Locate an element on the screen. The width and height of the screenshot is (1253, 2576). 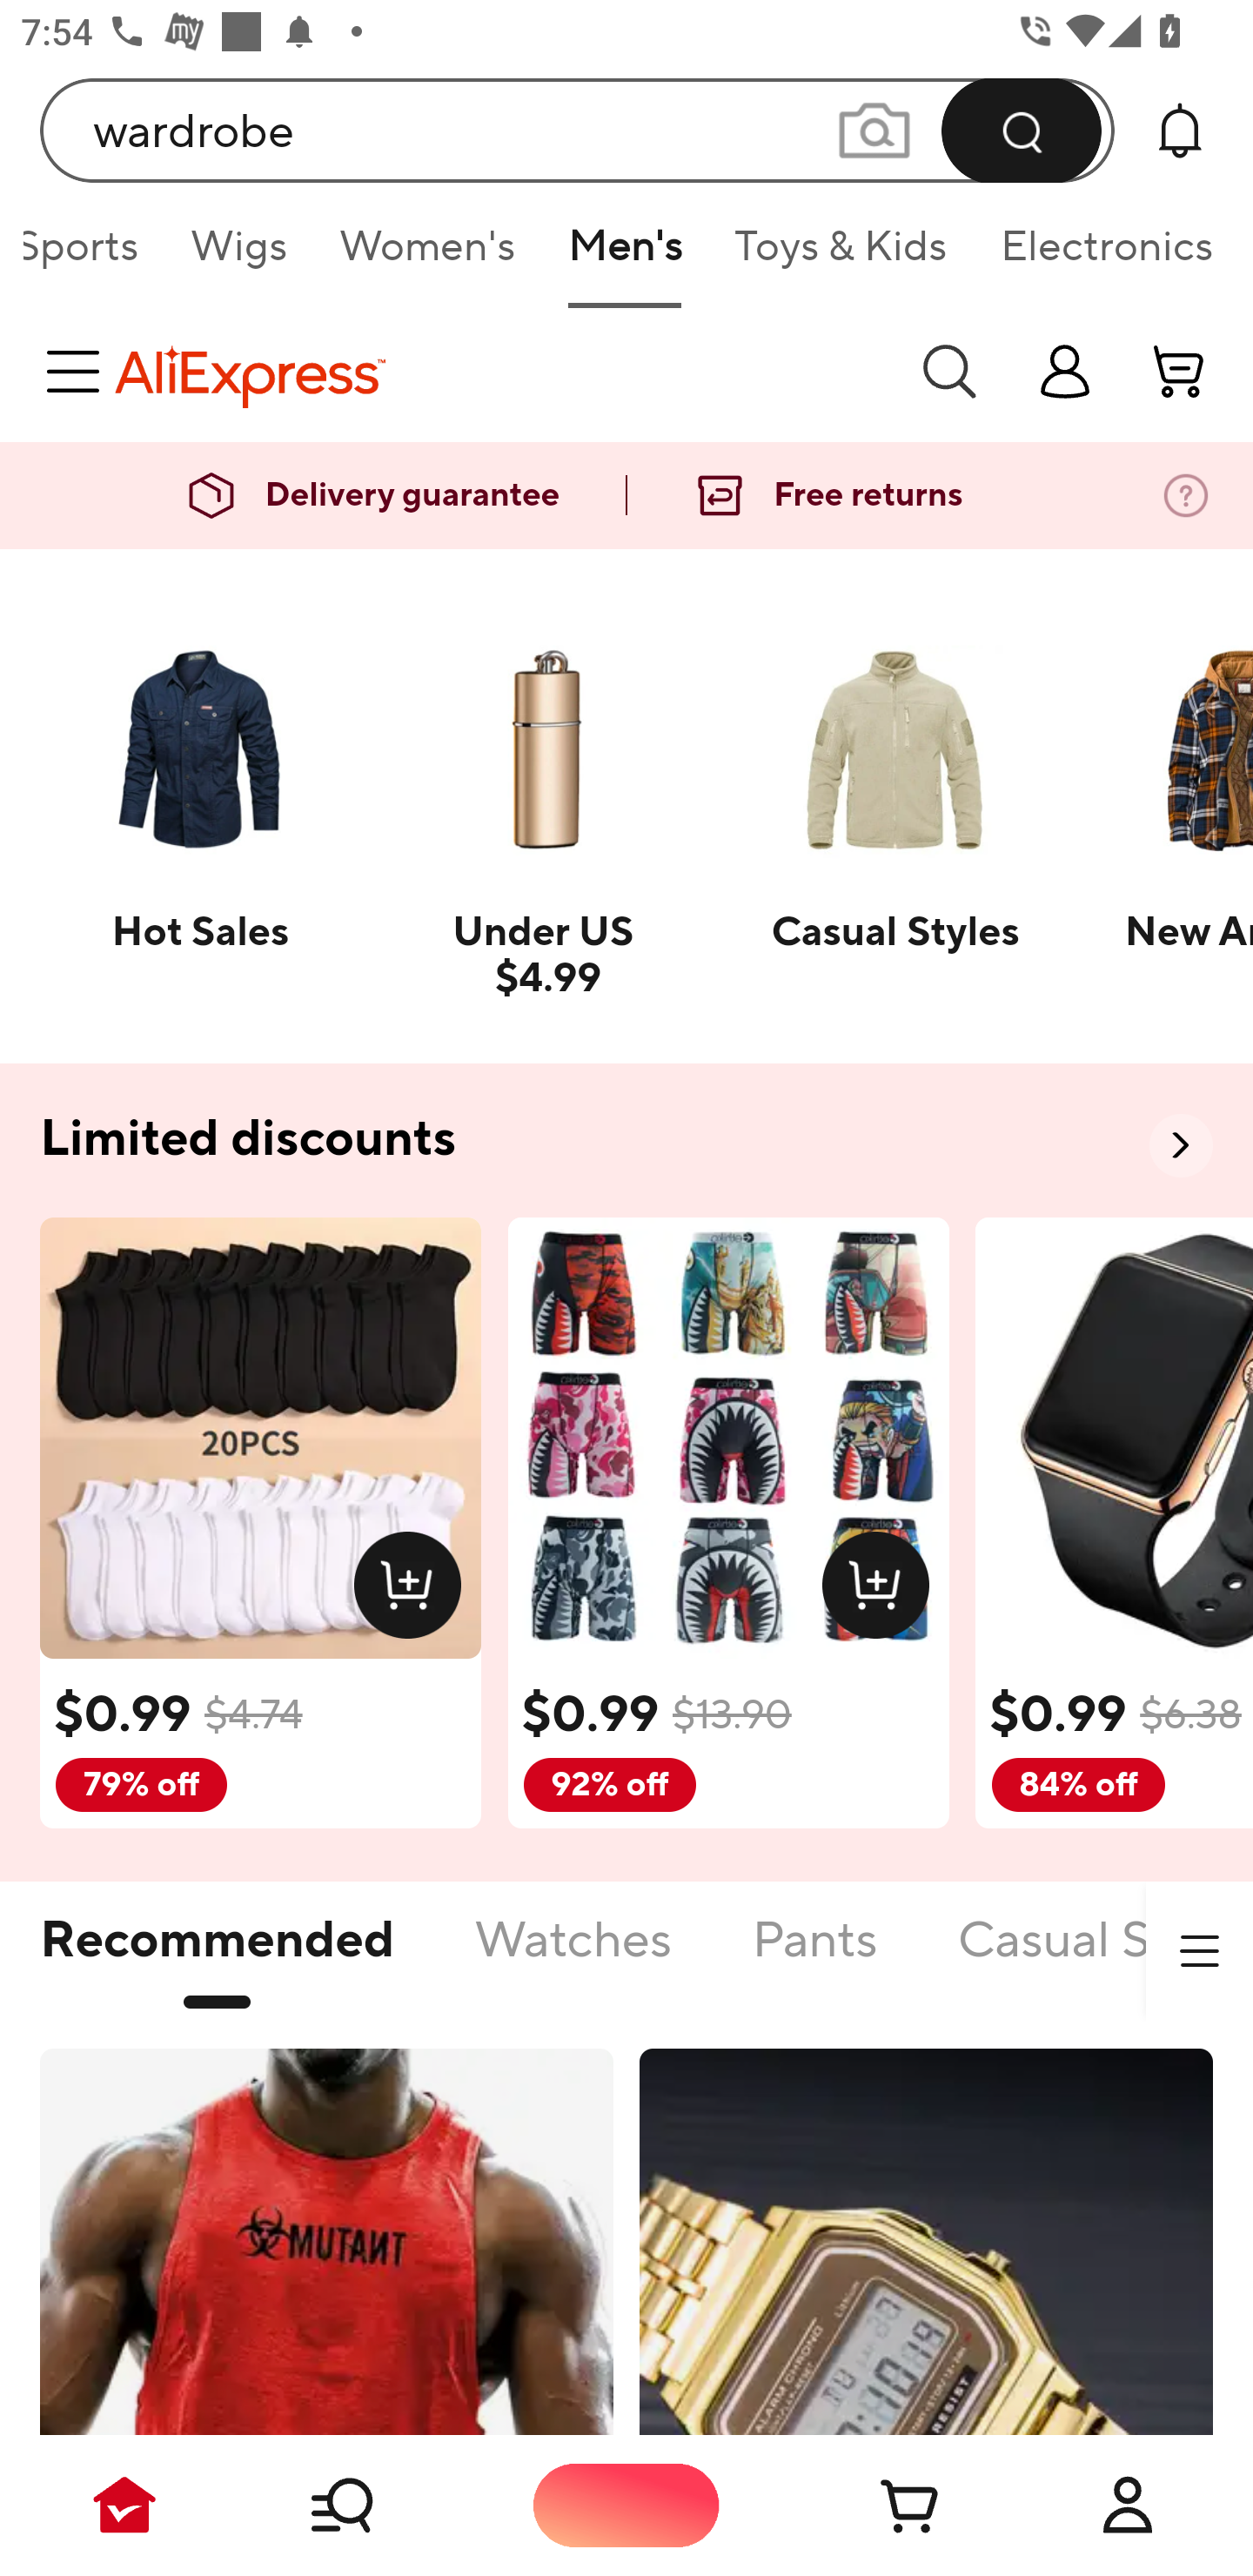
Wigs is located at coordinates (238, 256).